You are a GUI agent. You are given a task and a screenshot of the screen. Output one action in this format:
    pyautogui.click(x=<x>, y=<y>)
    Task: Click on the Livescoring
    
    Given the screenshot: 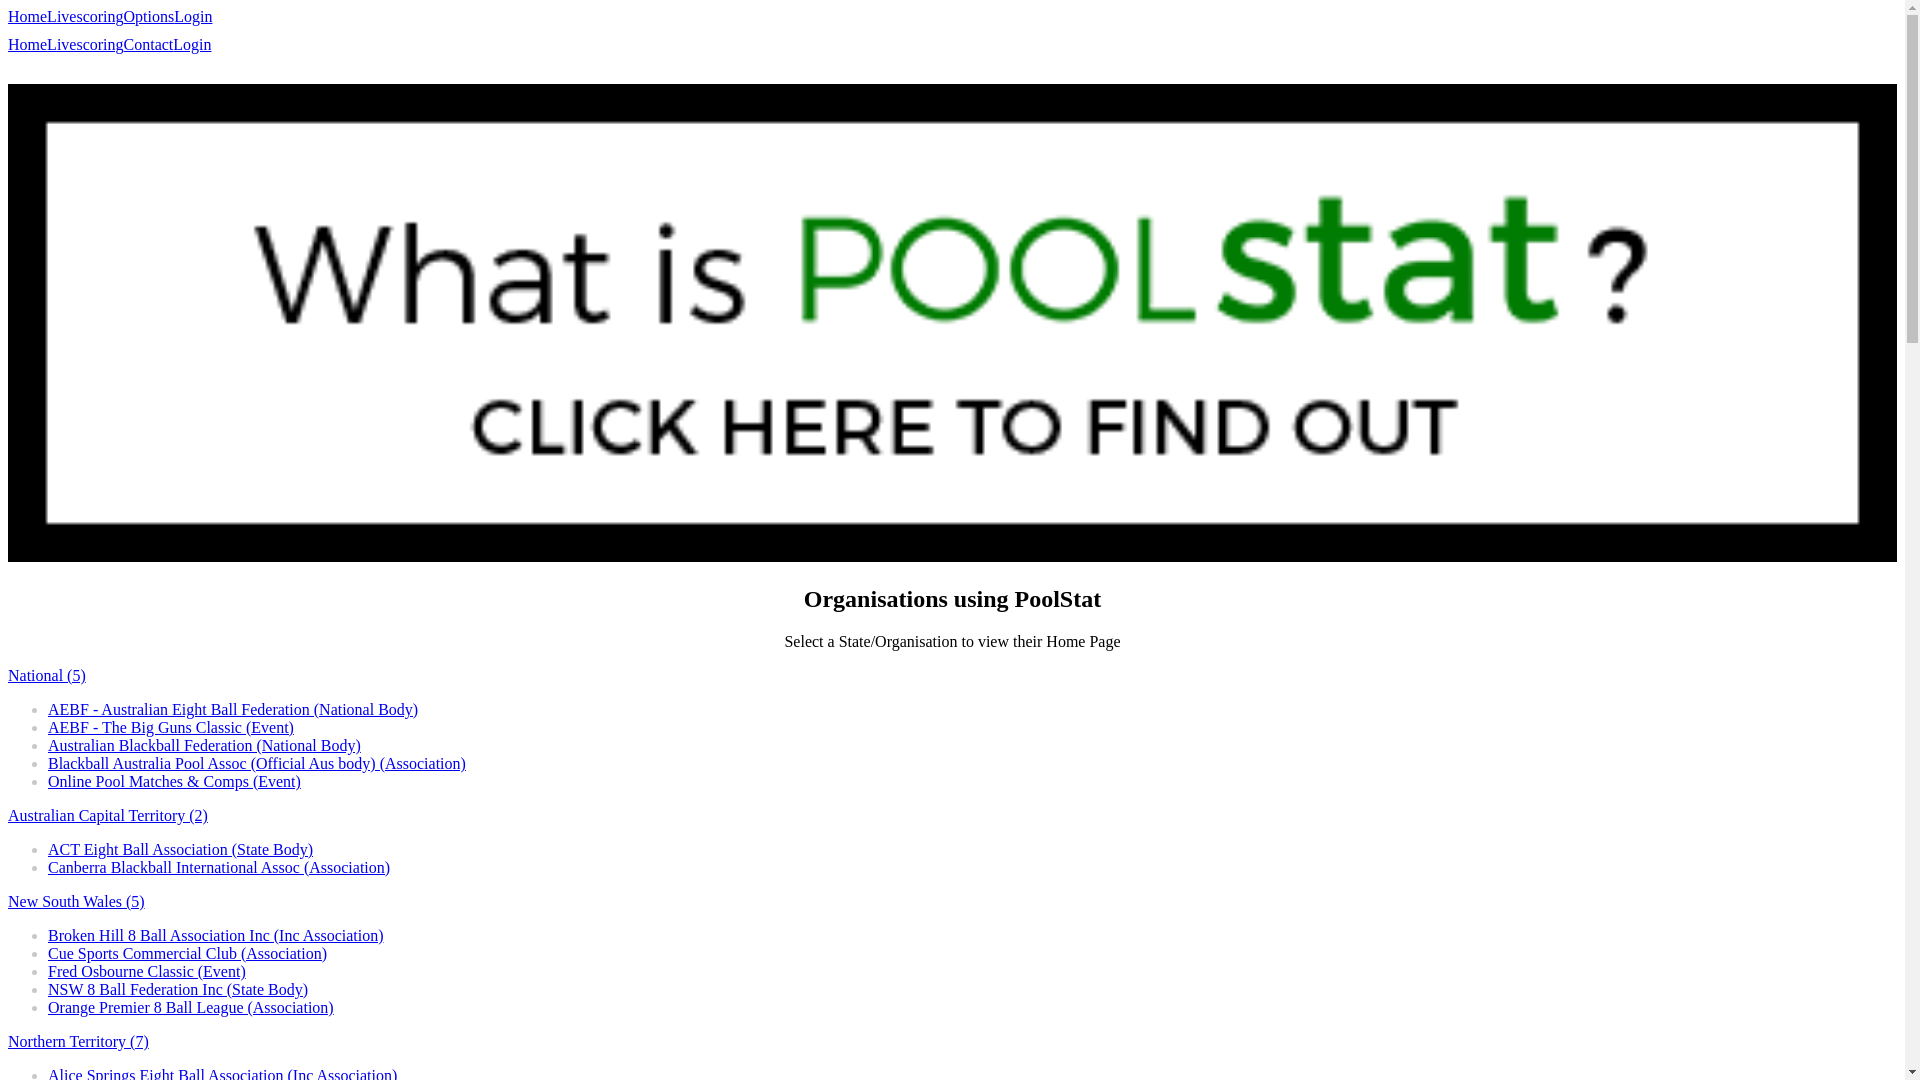 What is the action you would take?
    pyautogui.click(x=84, y=45)
    